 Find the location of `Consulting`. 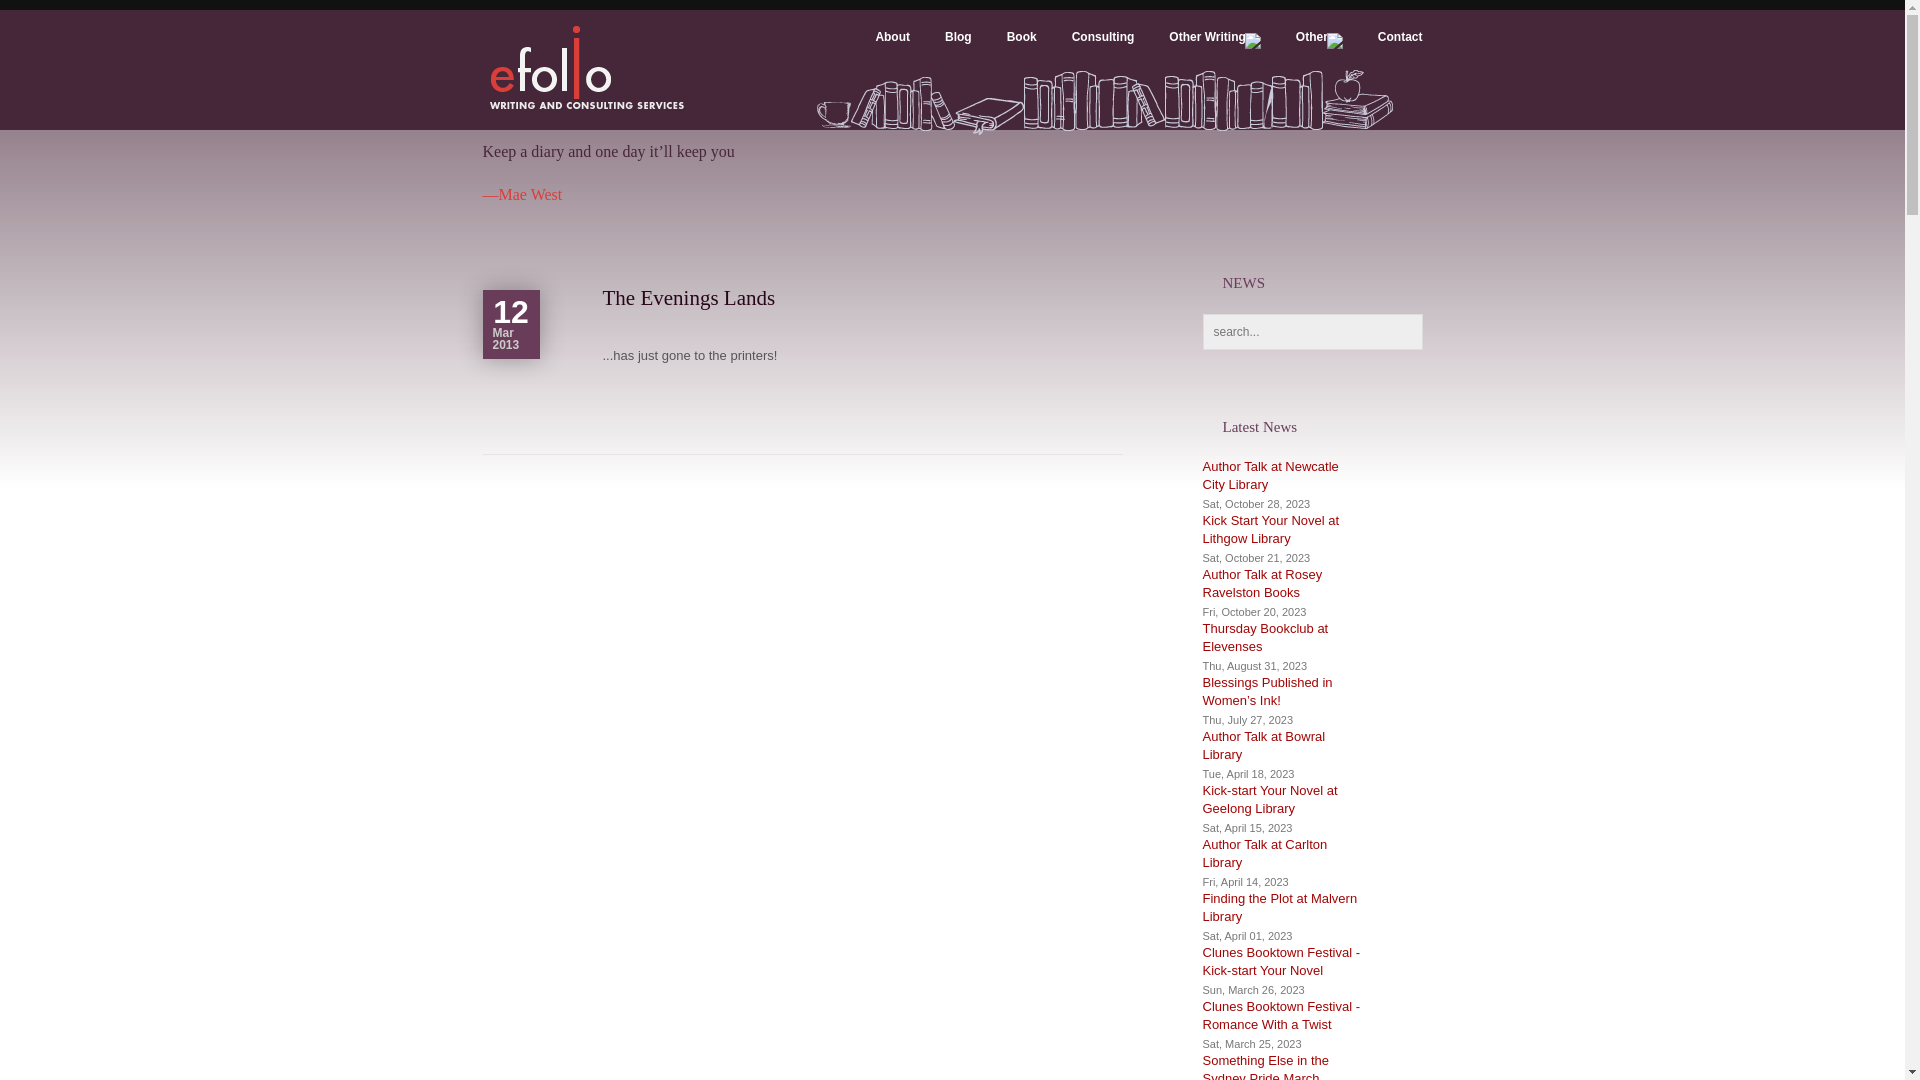

Consulting is located at coordinates (1086, 51).